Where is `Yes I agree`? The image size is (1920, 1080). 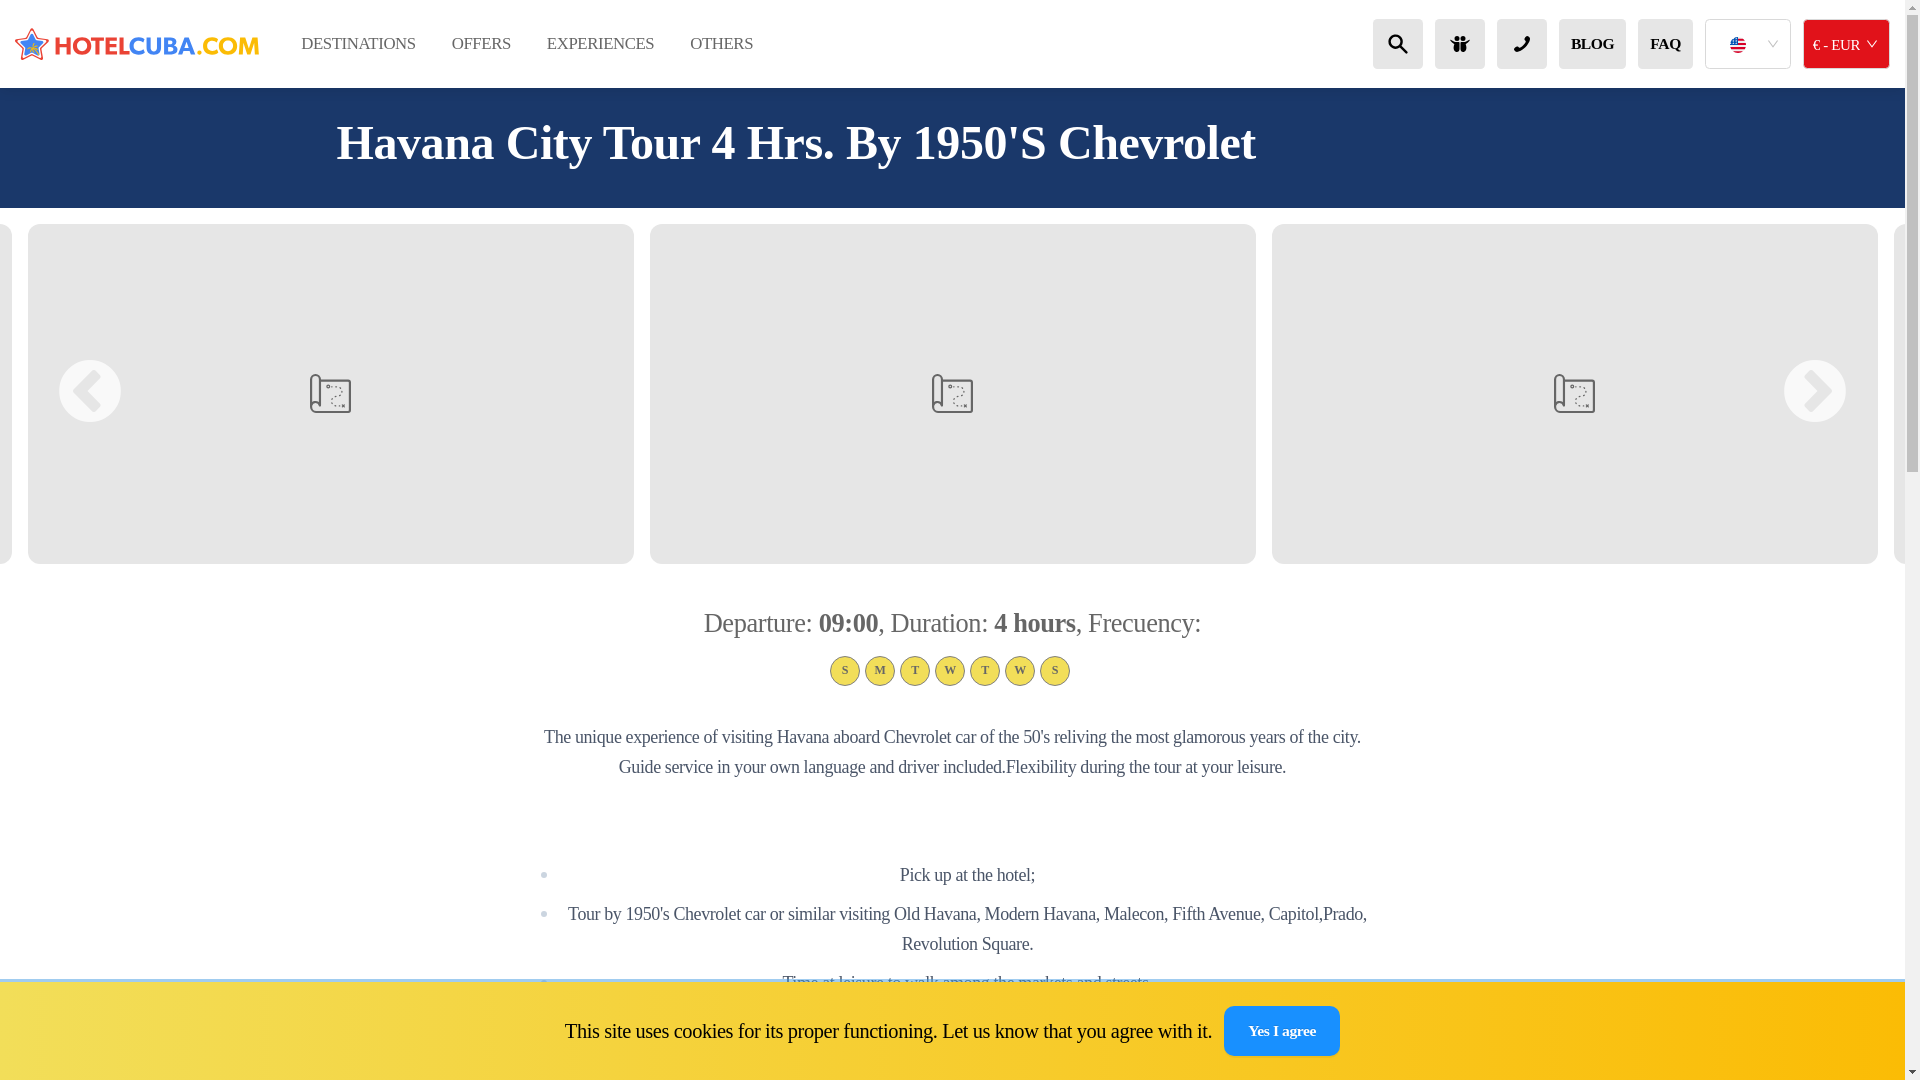
Yes I agree is located at coordinates (1282, 1030).